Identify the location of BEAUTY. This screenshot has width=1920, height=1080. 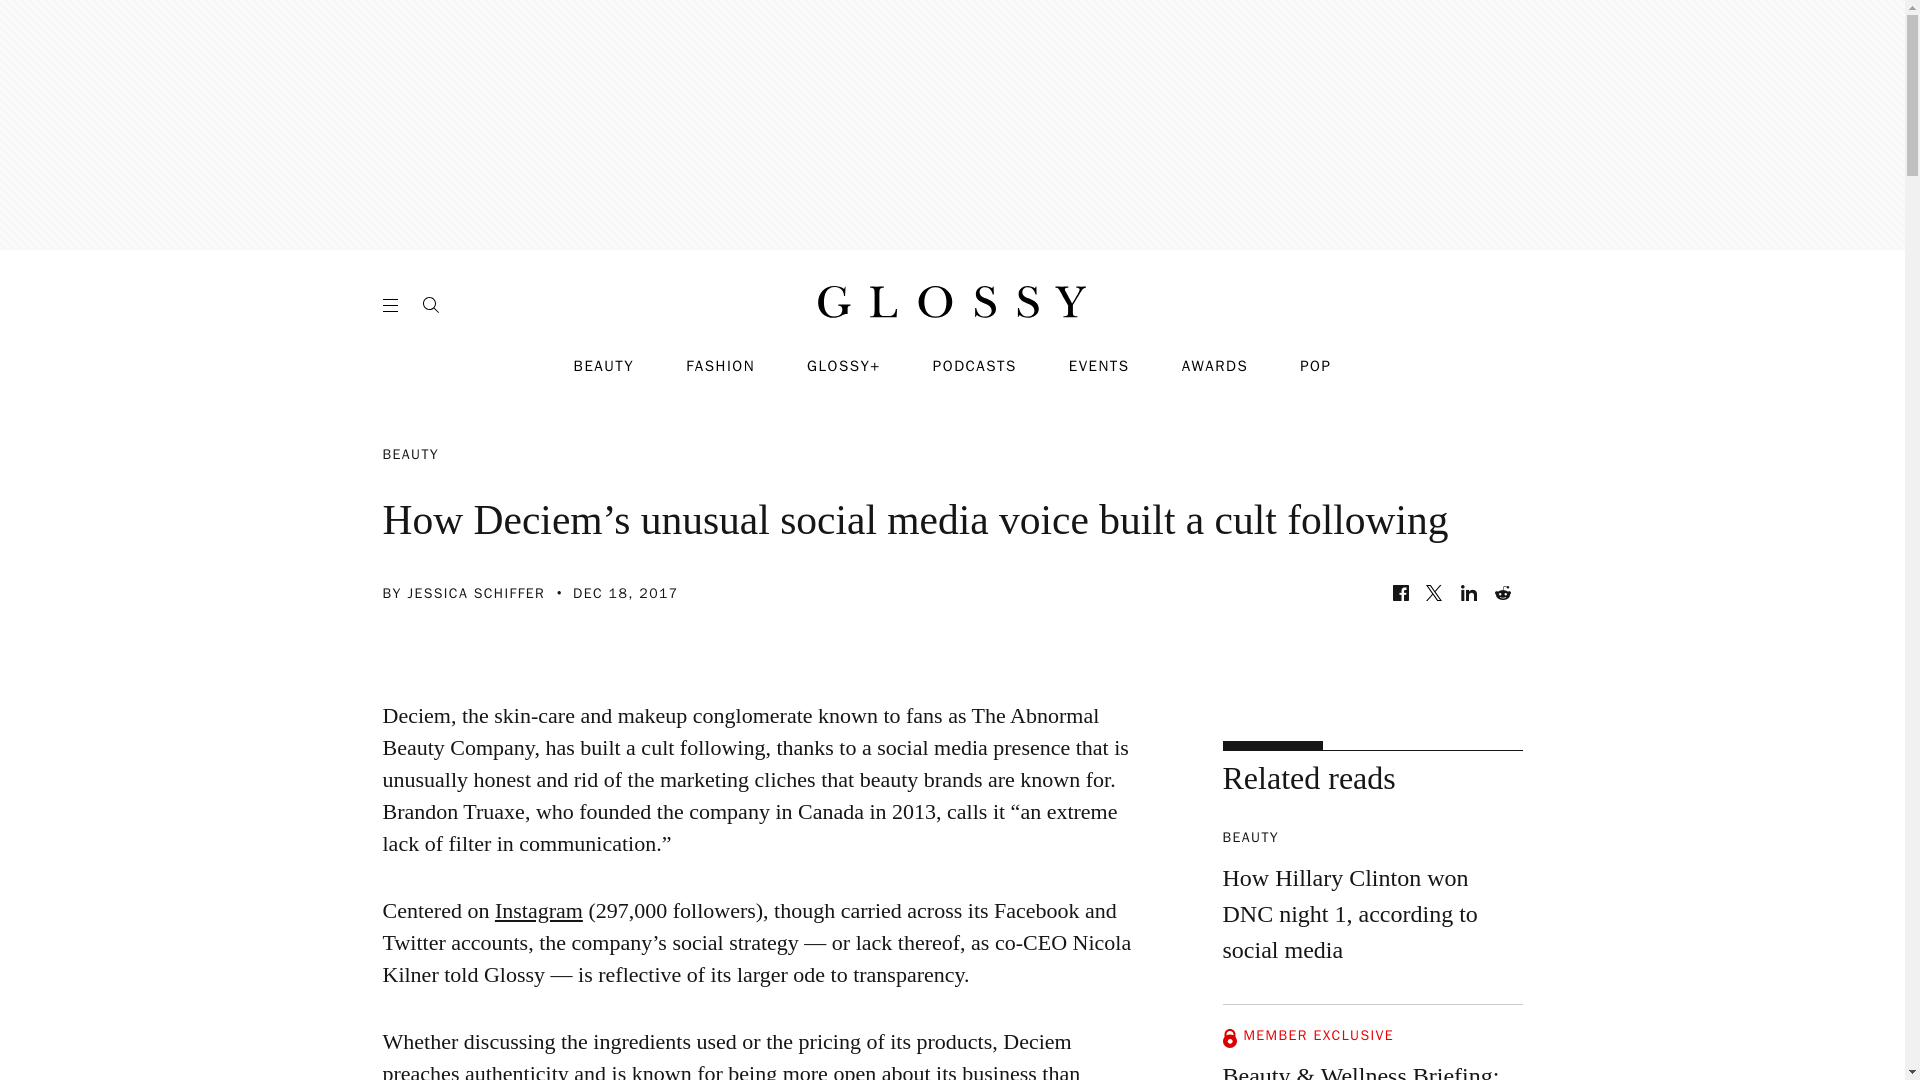
(604, 366).